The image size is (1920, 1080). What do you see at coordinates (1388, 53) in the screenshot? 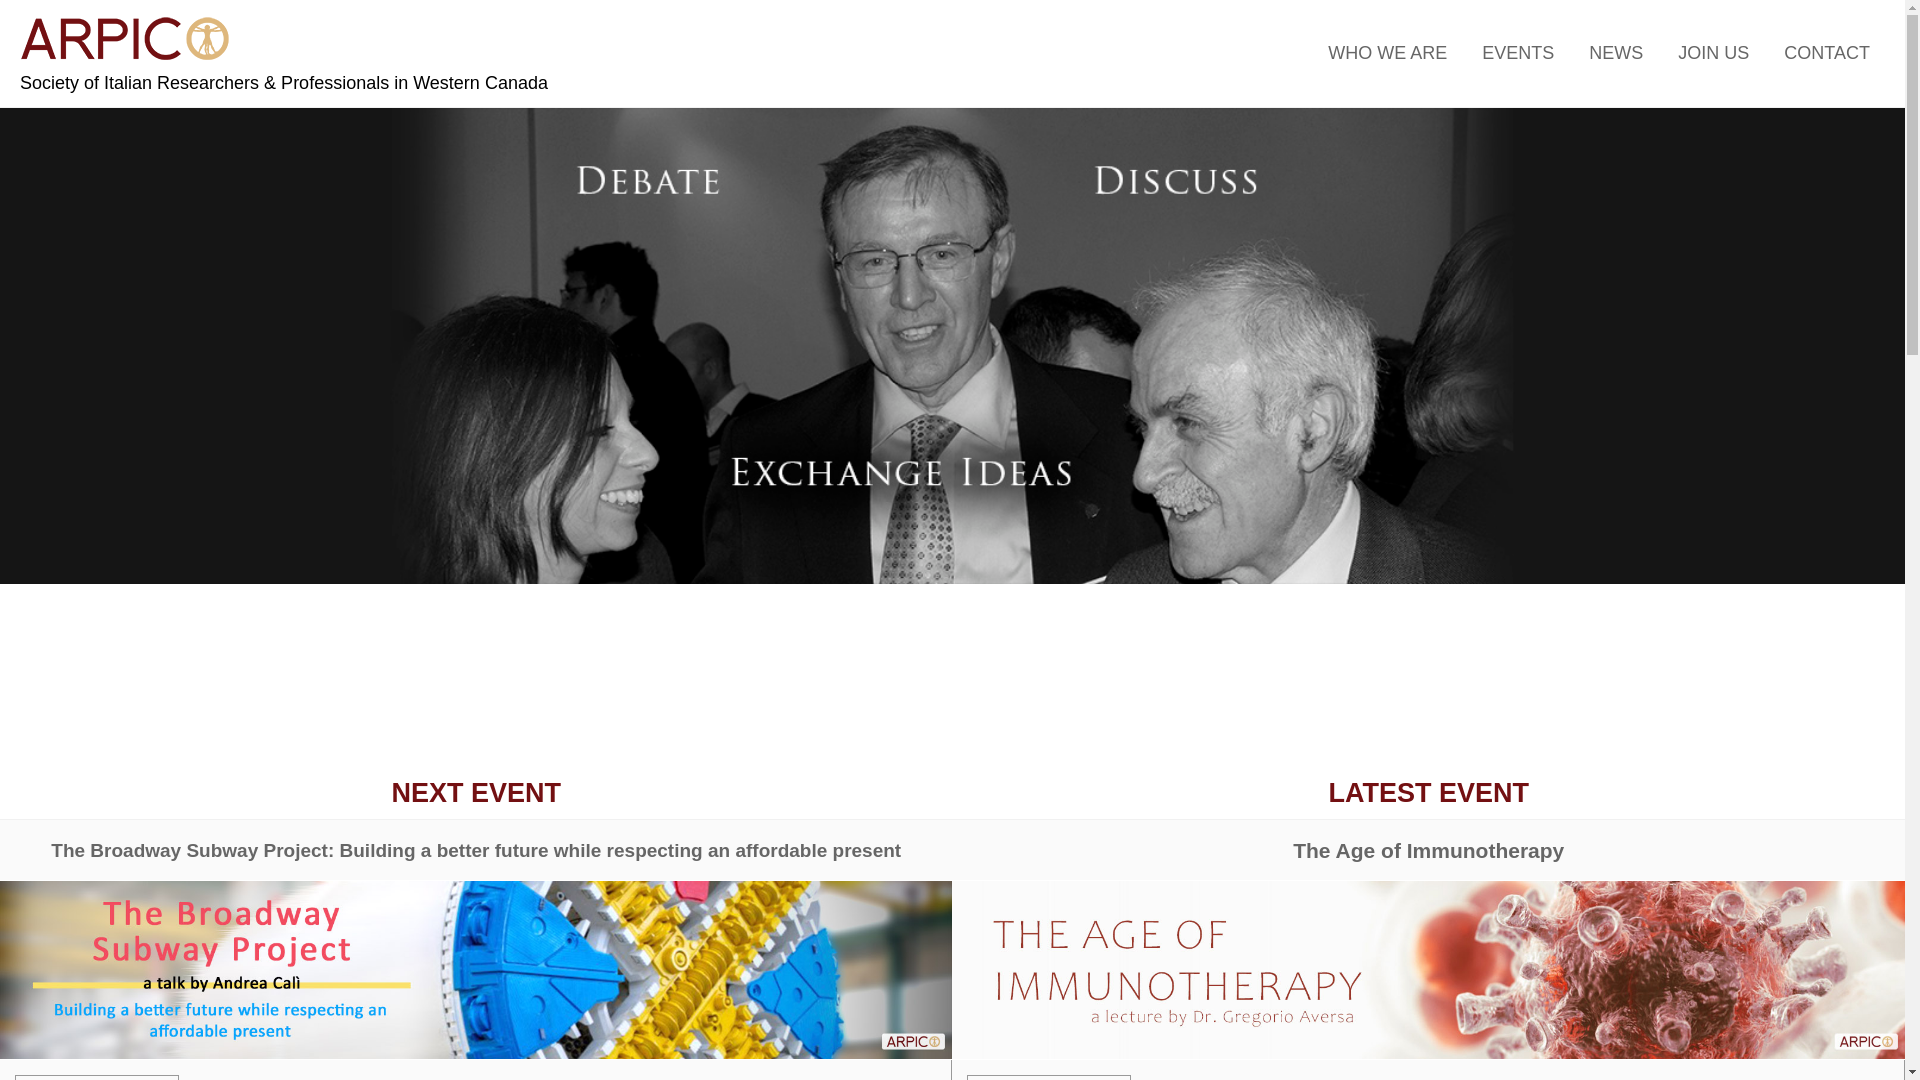
I see `WHO WE ARE` at bounding box center [1388, 53].